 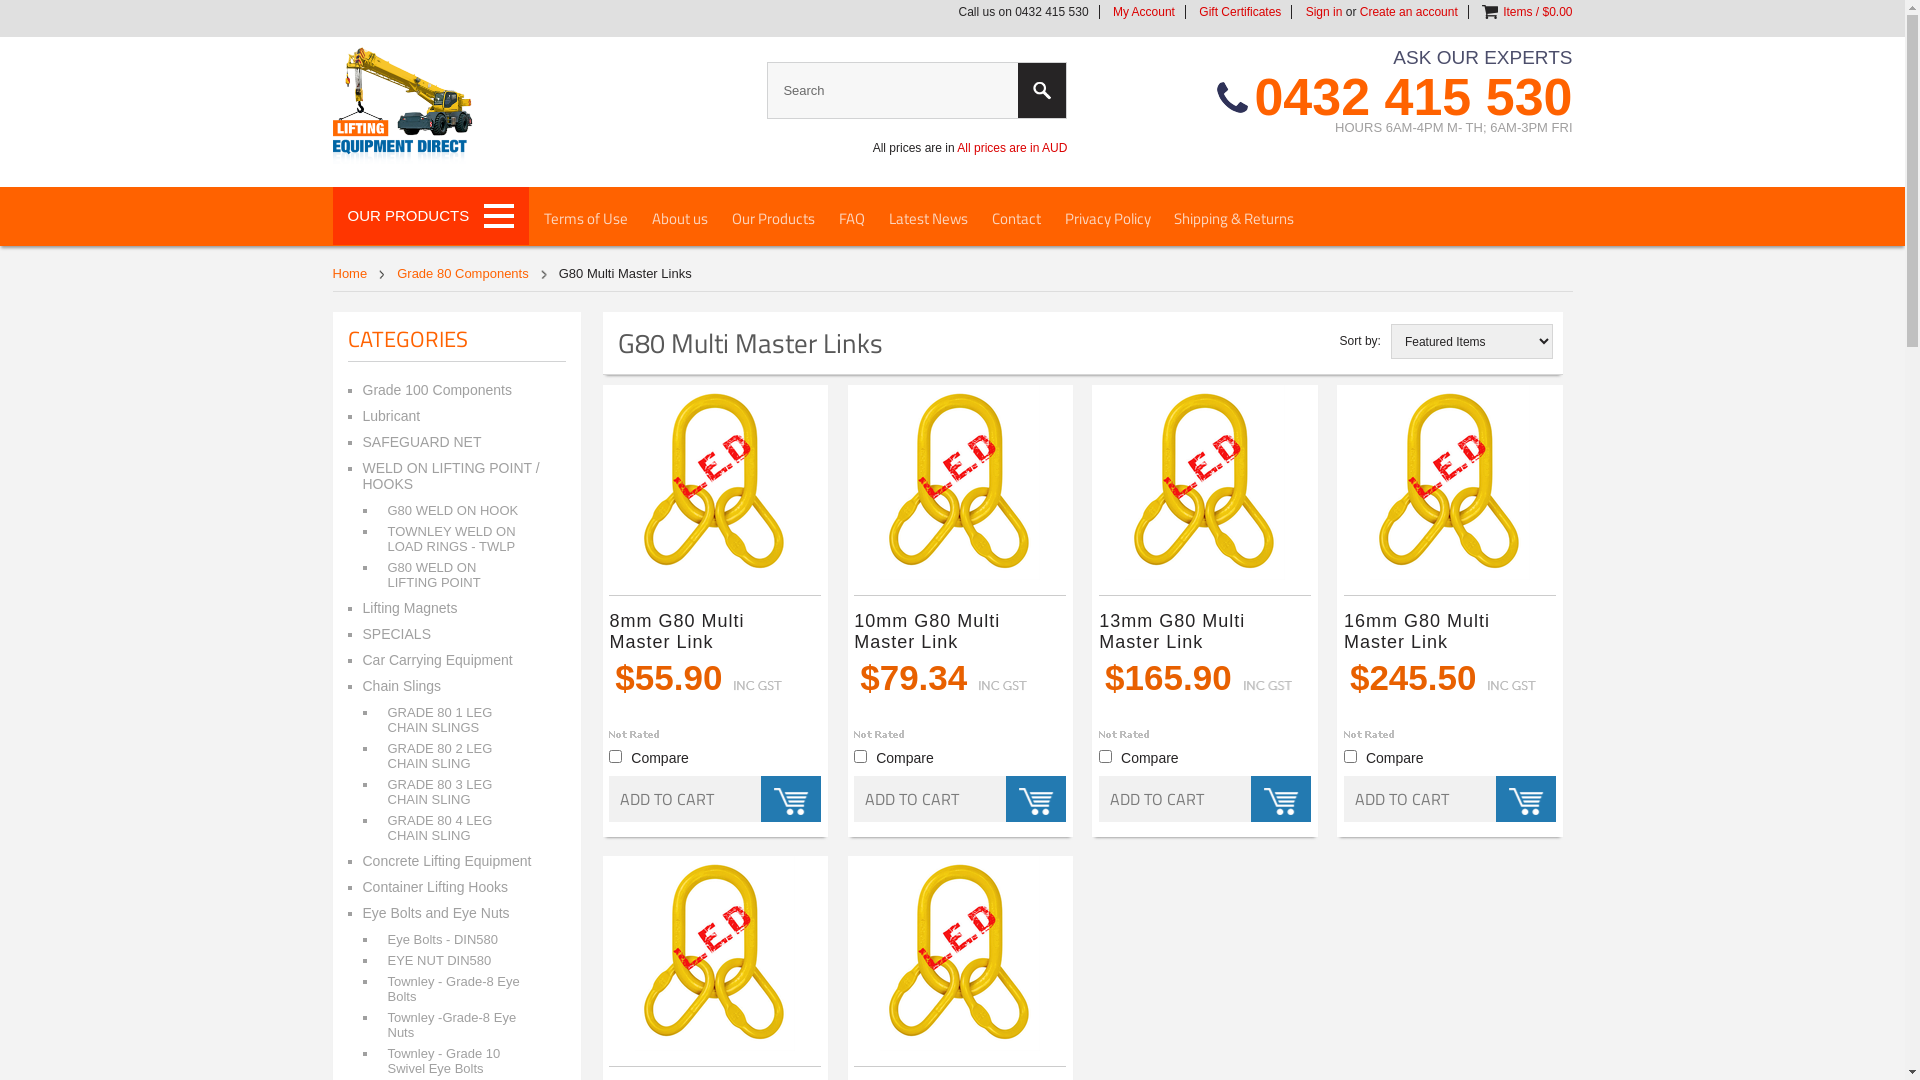 What do you see at coordinates (680, 218) in the screenshot?
I see `About us` at bounding box center [680, 218].